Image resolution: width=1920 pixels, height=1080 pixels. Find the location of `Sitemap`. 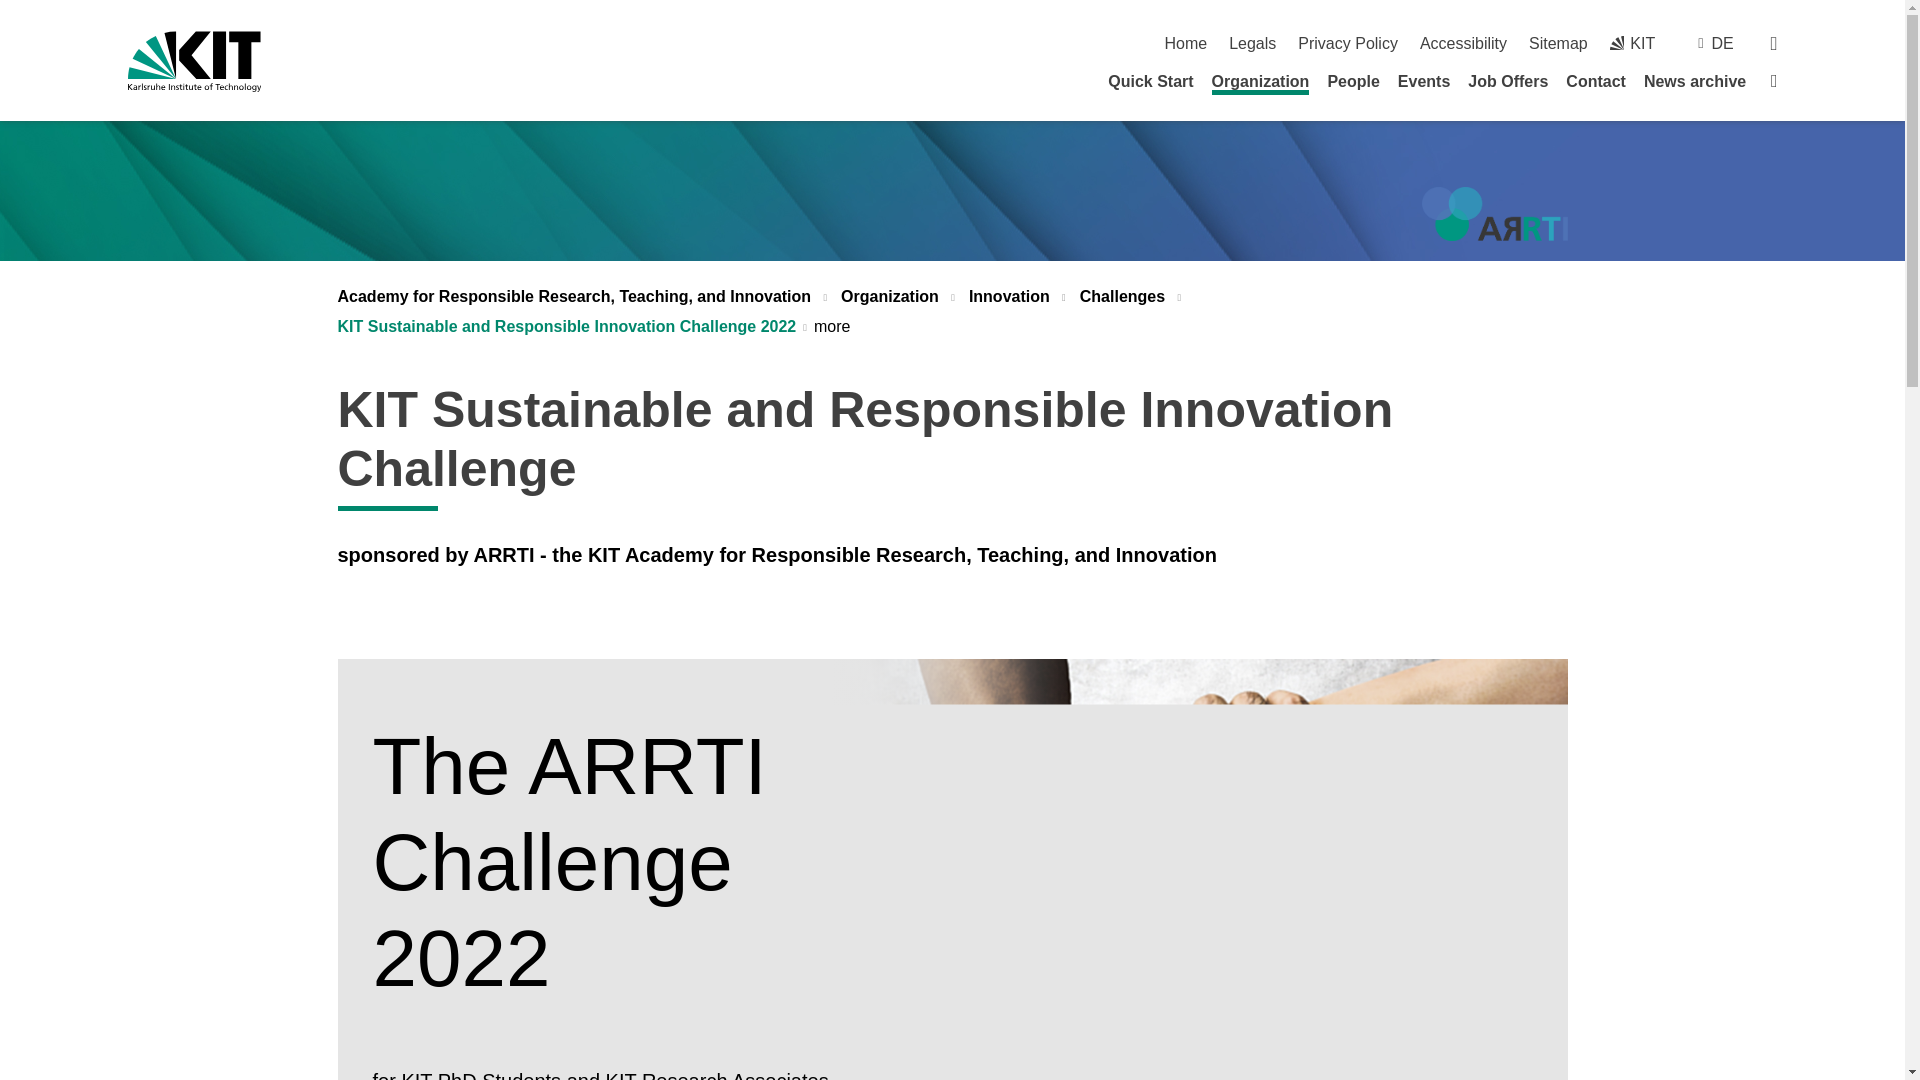

Sitemap is located at coordinates (1558, 42).